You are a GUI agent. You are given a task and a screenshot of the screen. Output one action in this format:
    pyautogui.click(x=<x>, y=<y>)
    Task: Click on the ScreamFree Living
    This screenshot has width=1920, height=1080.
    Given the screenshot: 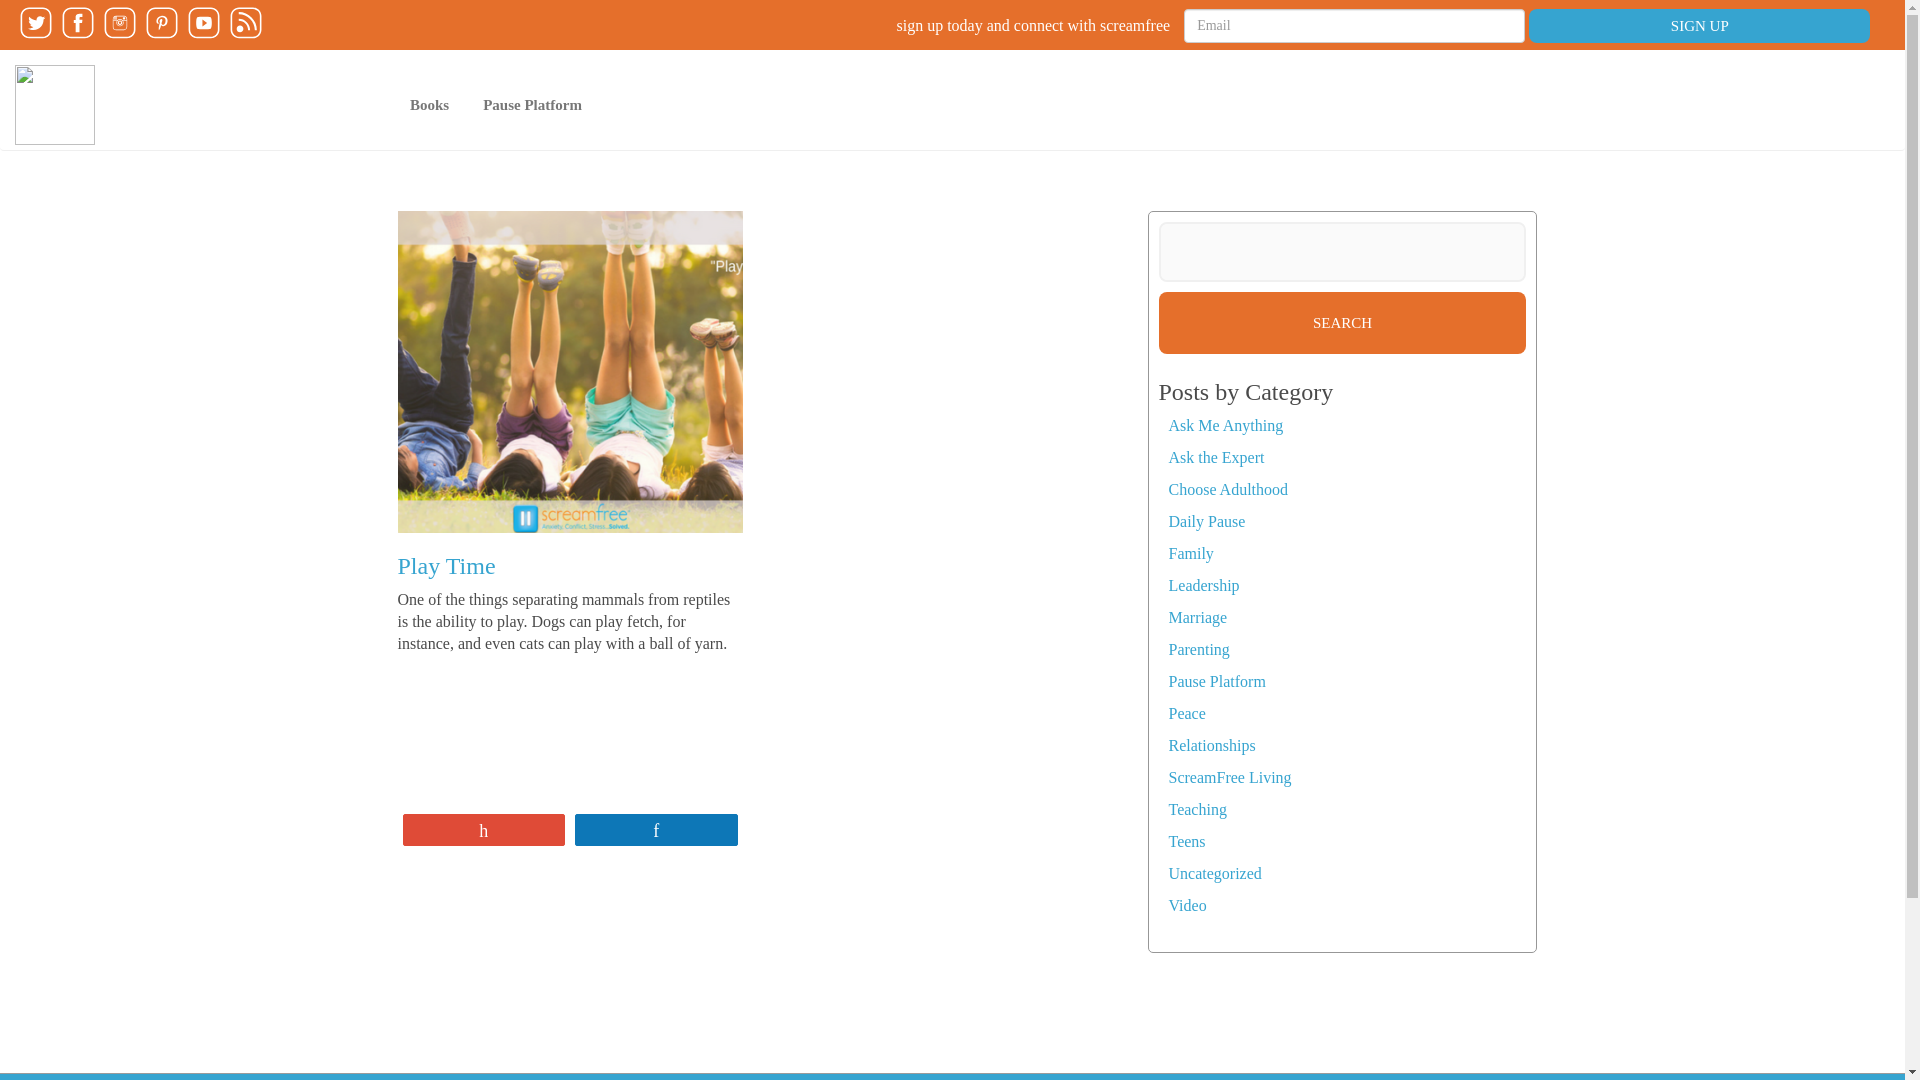 What is the action you would take?
    pyautogui.click(x=1228, y=777)
    